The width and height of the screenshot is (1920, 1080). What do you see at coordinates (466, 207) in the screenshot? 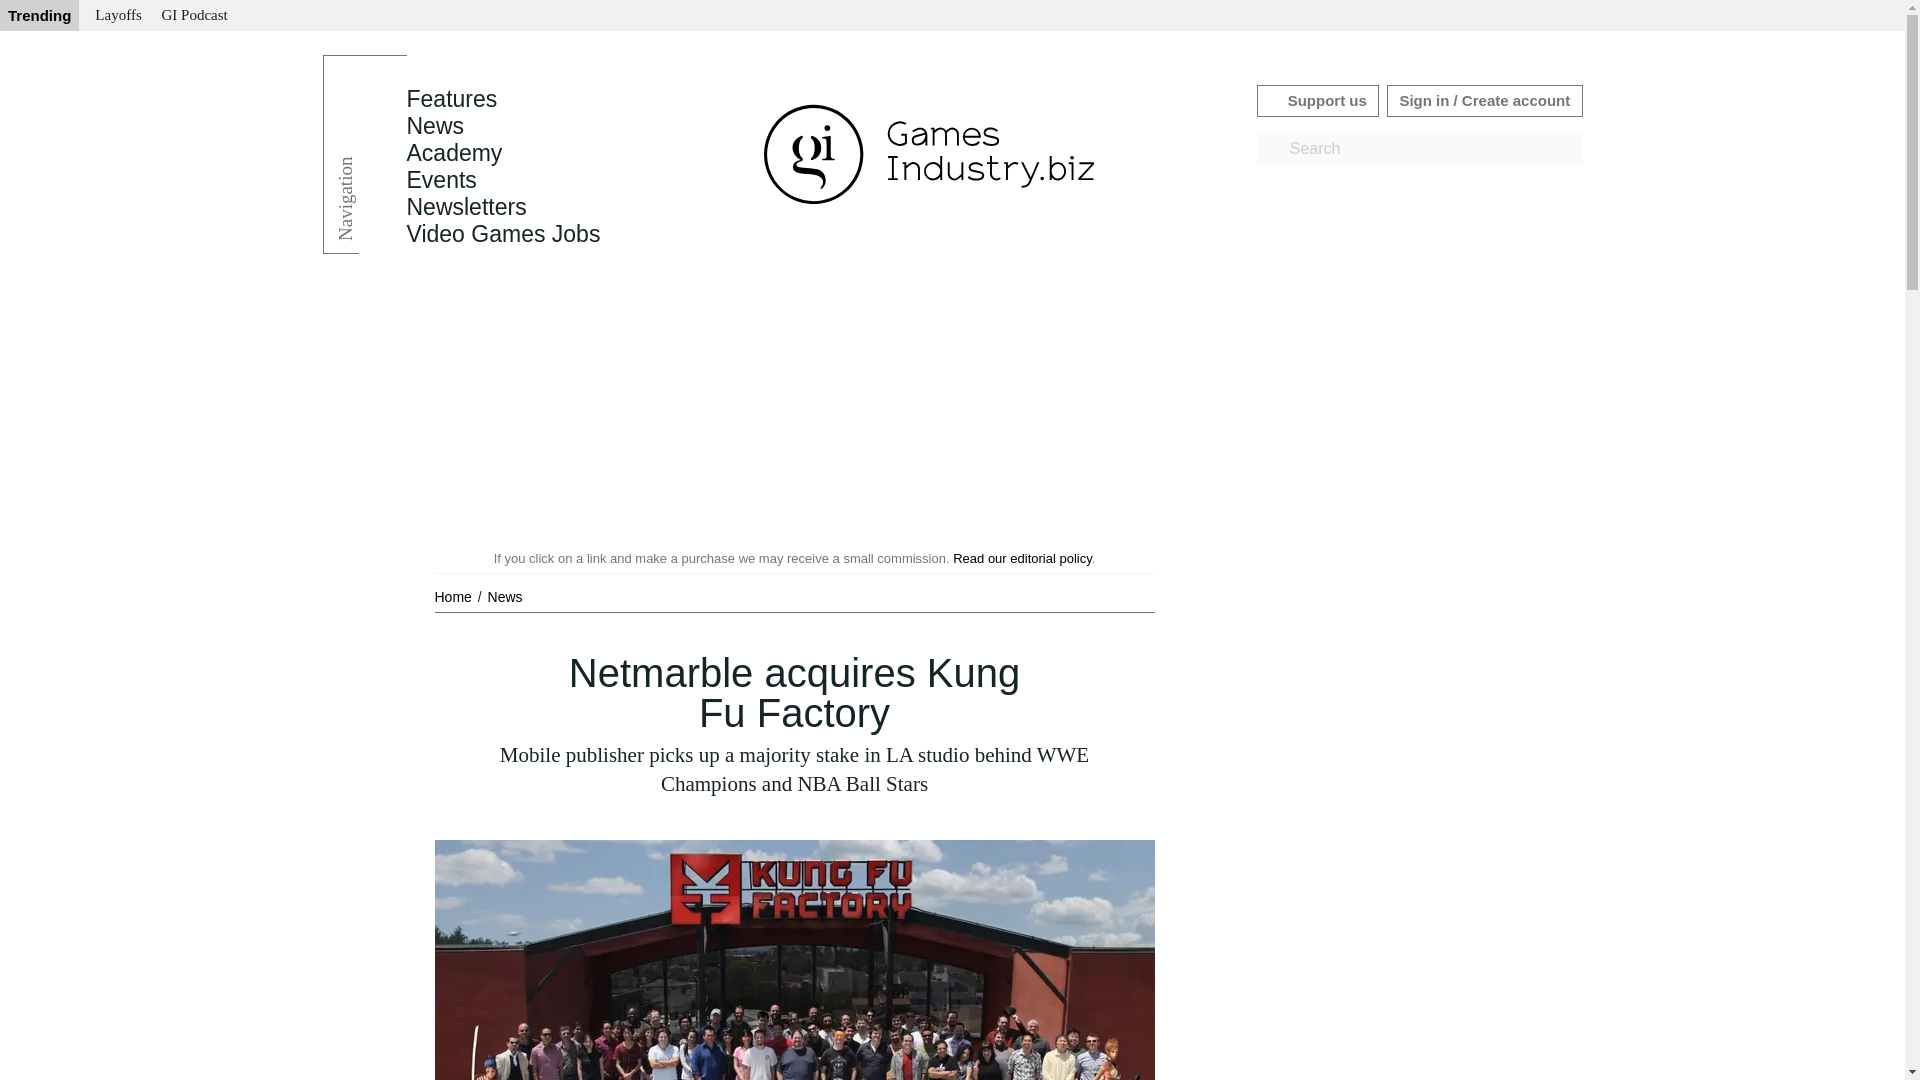
I see `Newsletters` at bounding box center [466, 207].